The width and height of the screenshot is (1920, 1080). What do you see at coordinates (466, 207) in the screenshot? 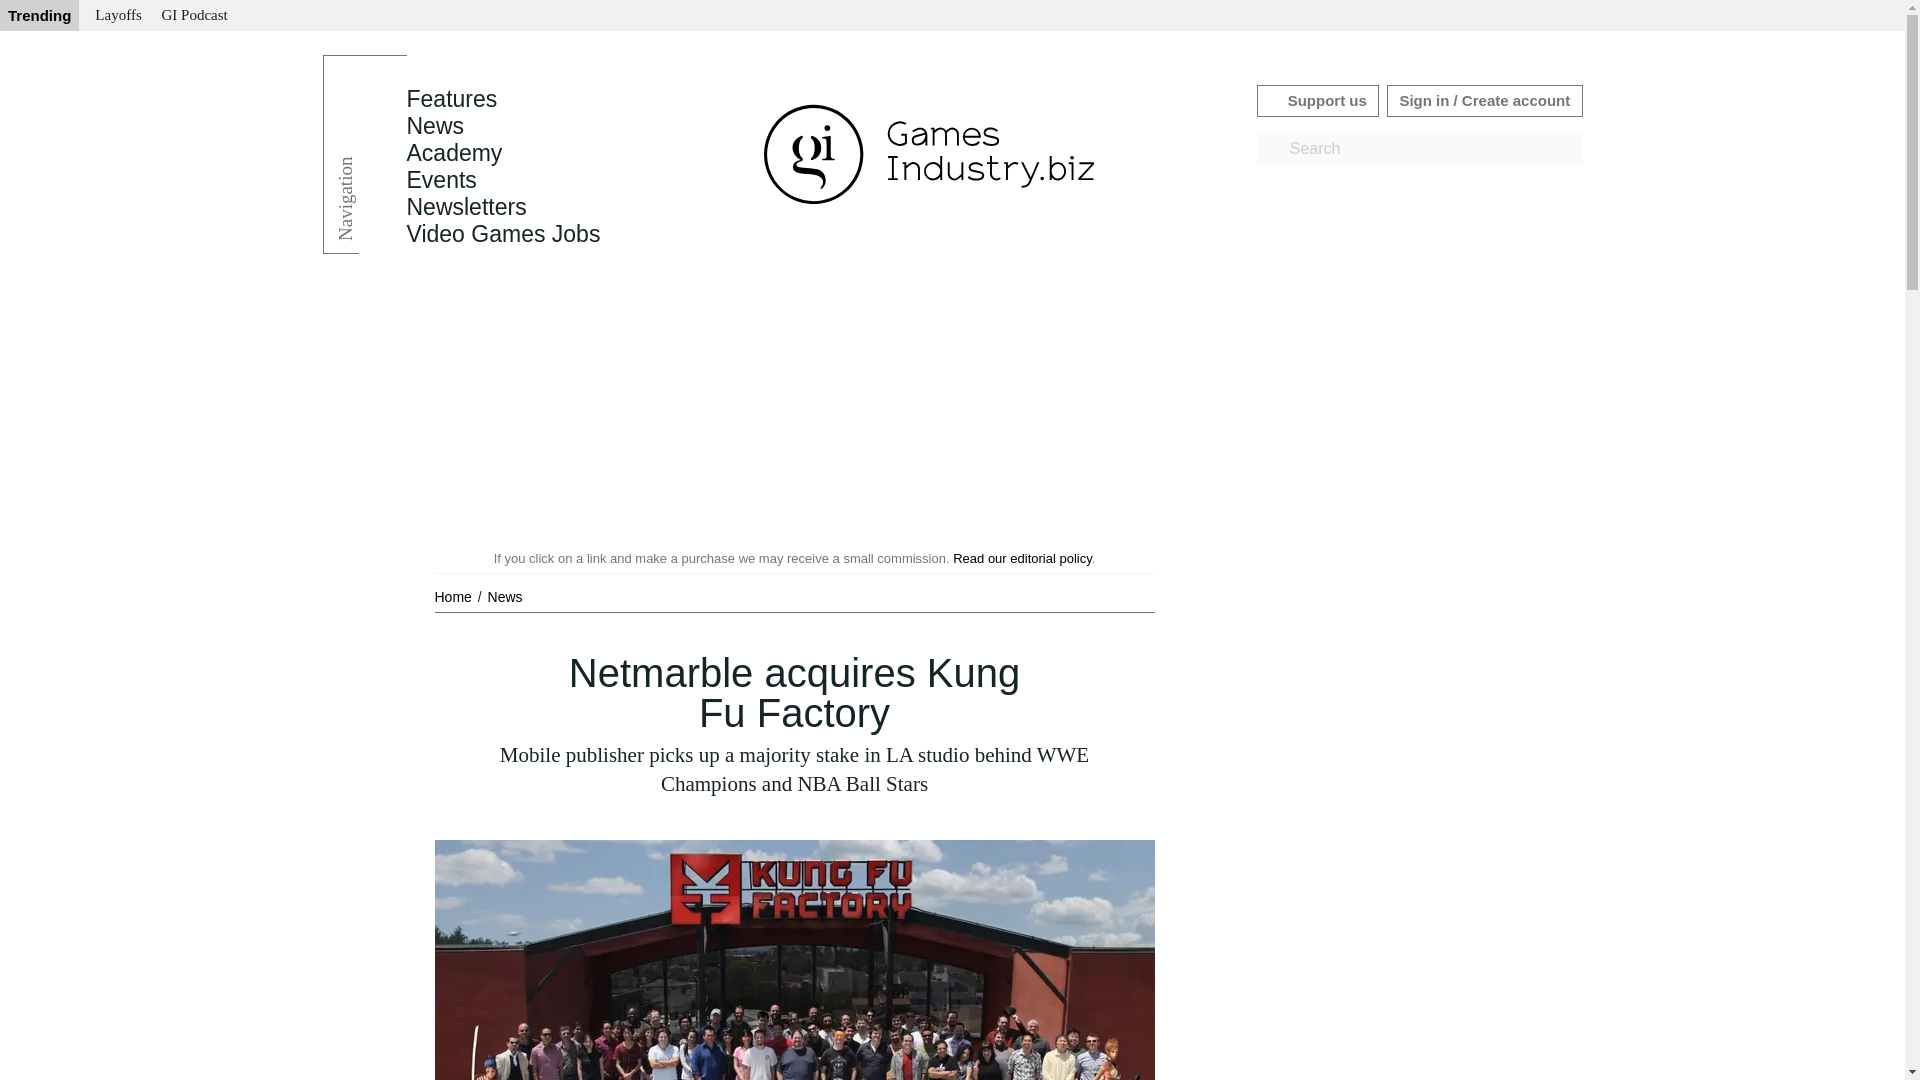
I see `Newsletters` at bounding box center [466, 207].